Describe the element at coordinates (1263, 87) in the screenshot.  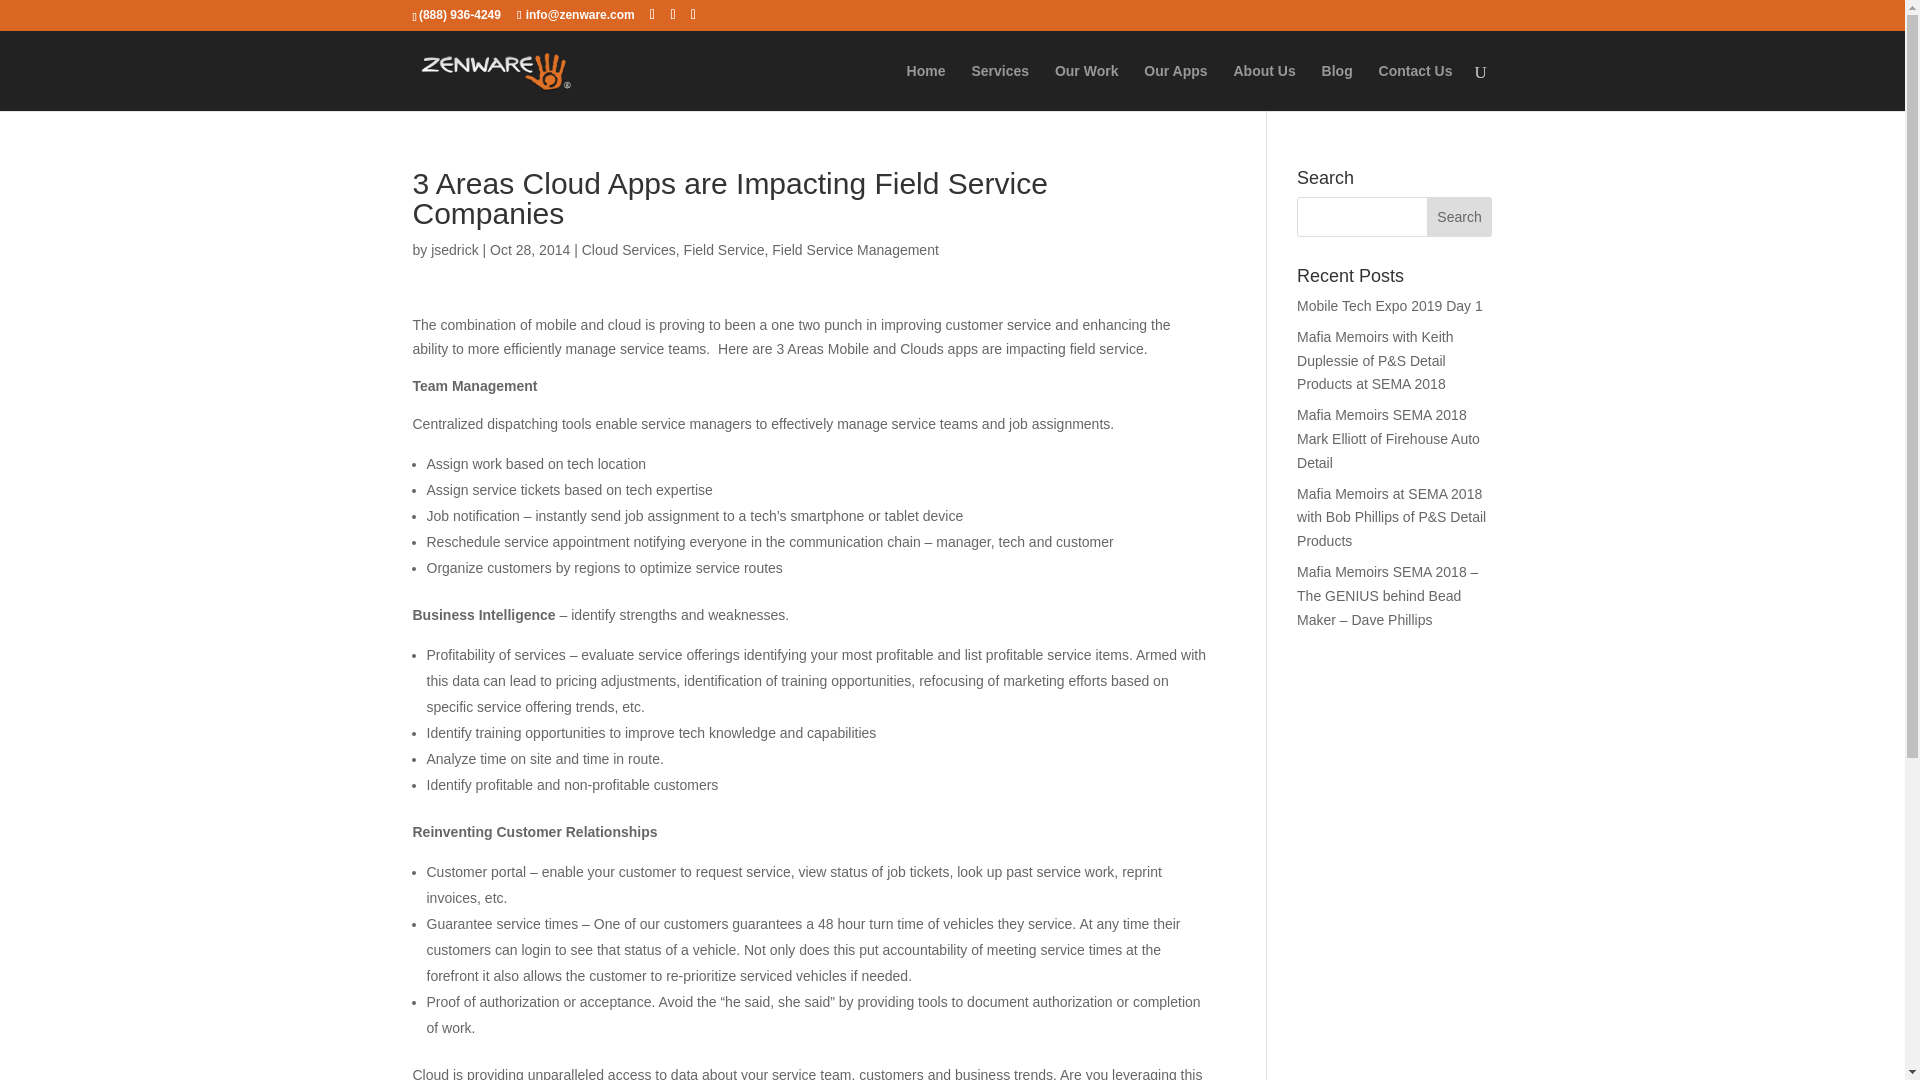
I see `About Us` at that location.